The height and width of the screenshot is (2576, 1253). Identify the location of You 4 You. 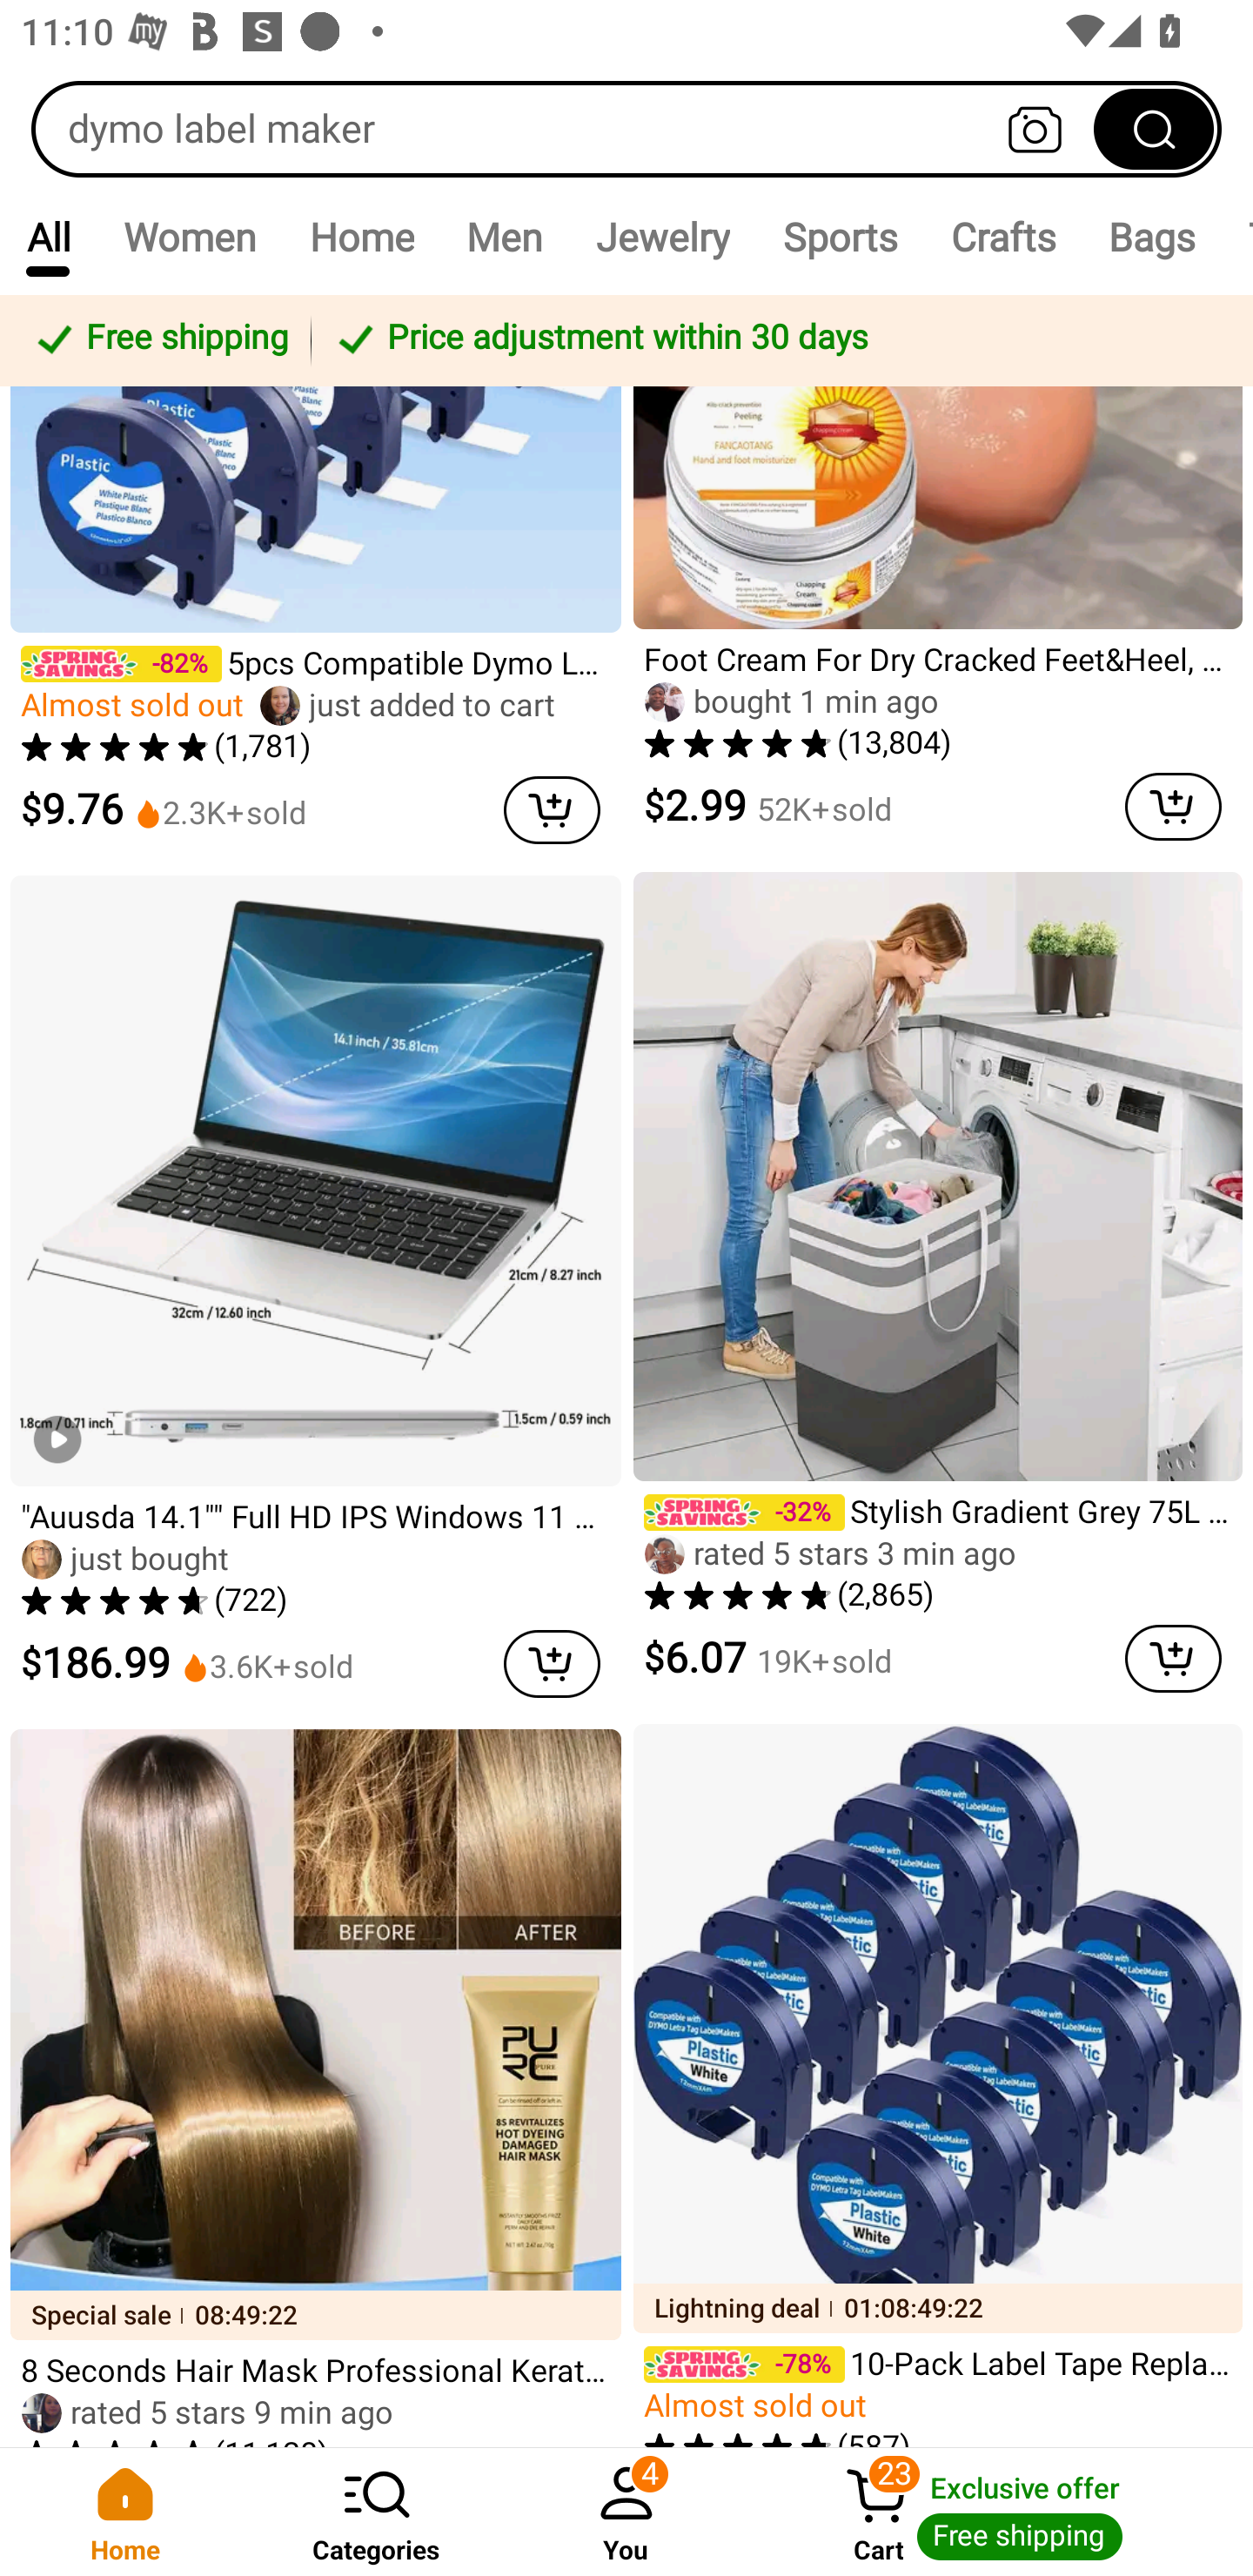
(626, 2512).